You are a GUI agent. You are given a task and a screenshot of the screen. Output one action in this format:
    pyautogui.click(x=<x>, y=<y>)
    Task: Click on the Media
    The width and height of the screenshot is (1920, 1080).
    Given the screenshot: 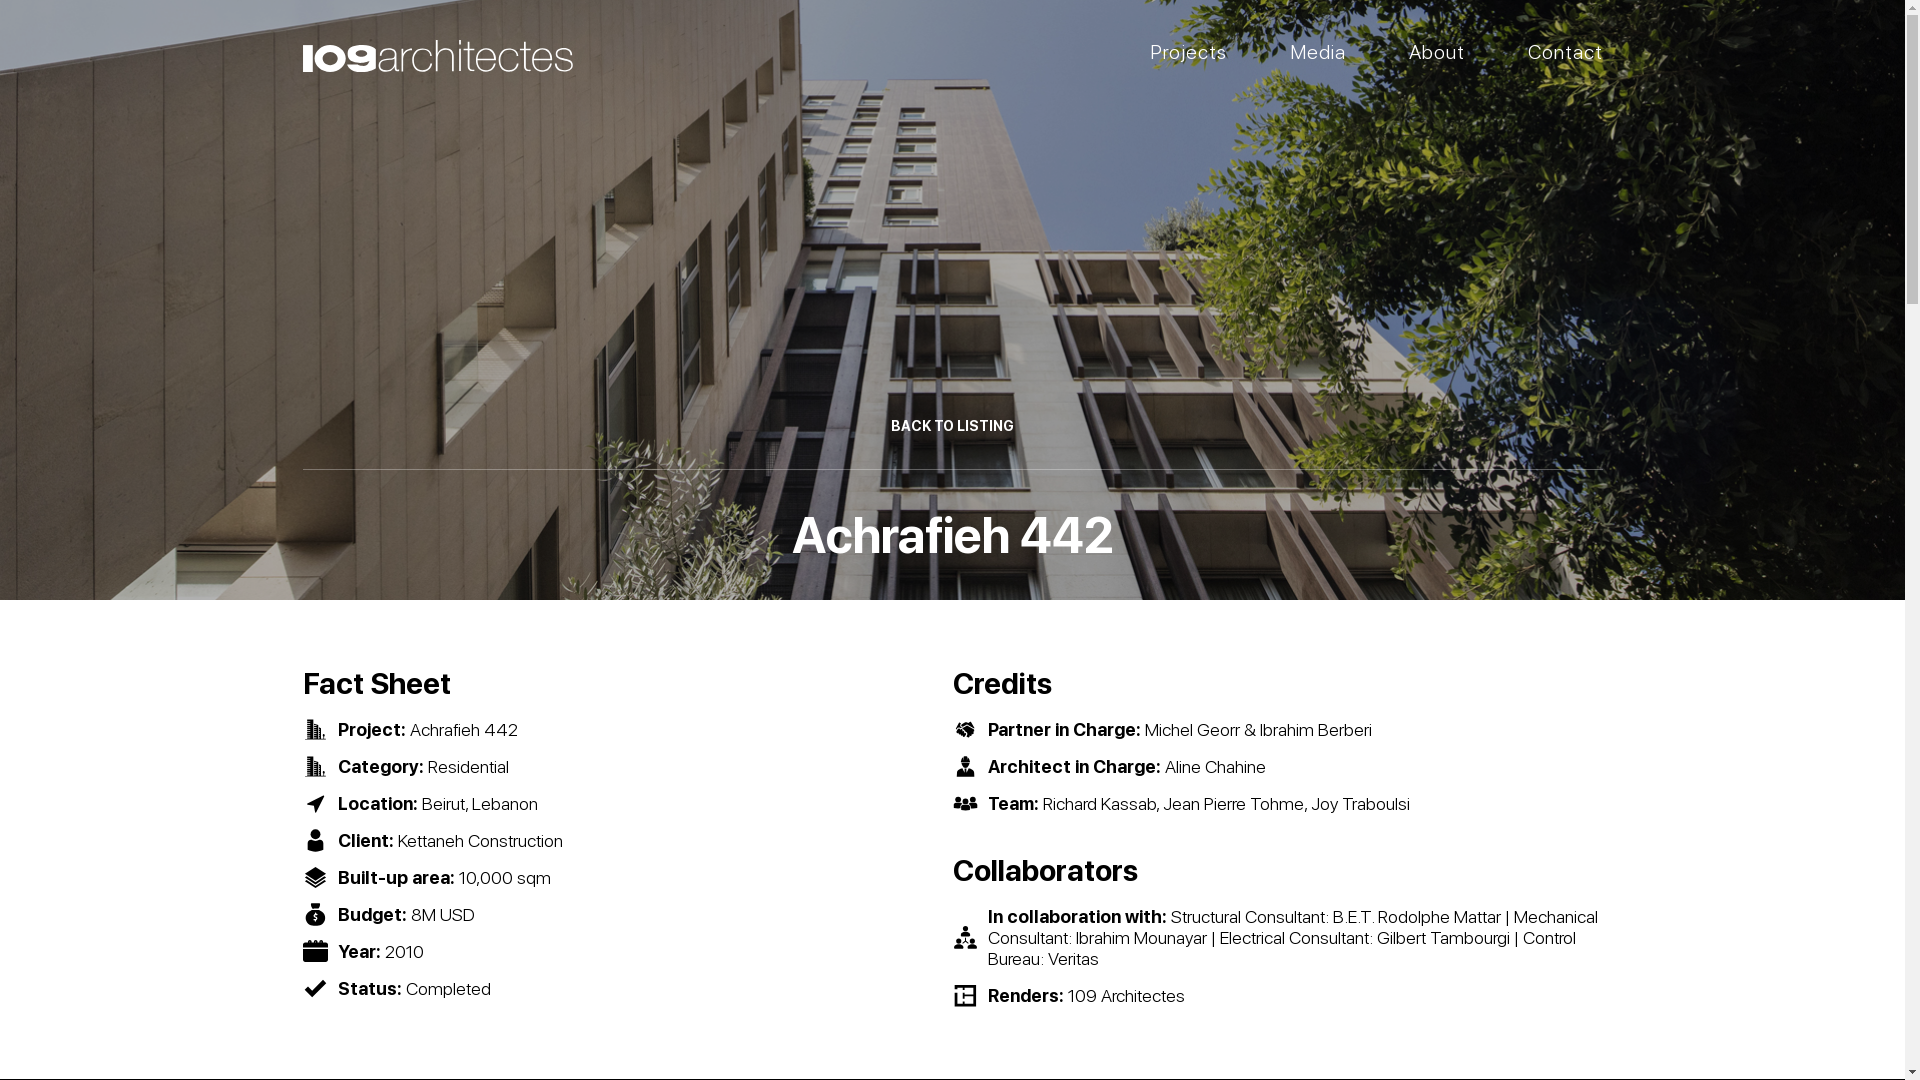 What is the action you would take?
    pyautogui.click(x=1318, y=54)
    